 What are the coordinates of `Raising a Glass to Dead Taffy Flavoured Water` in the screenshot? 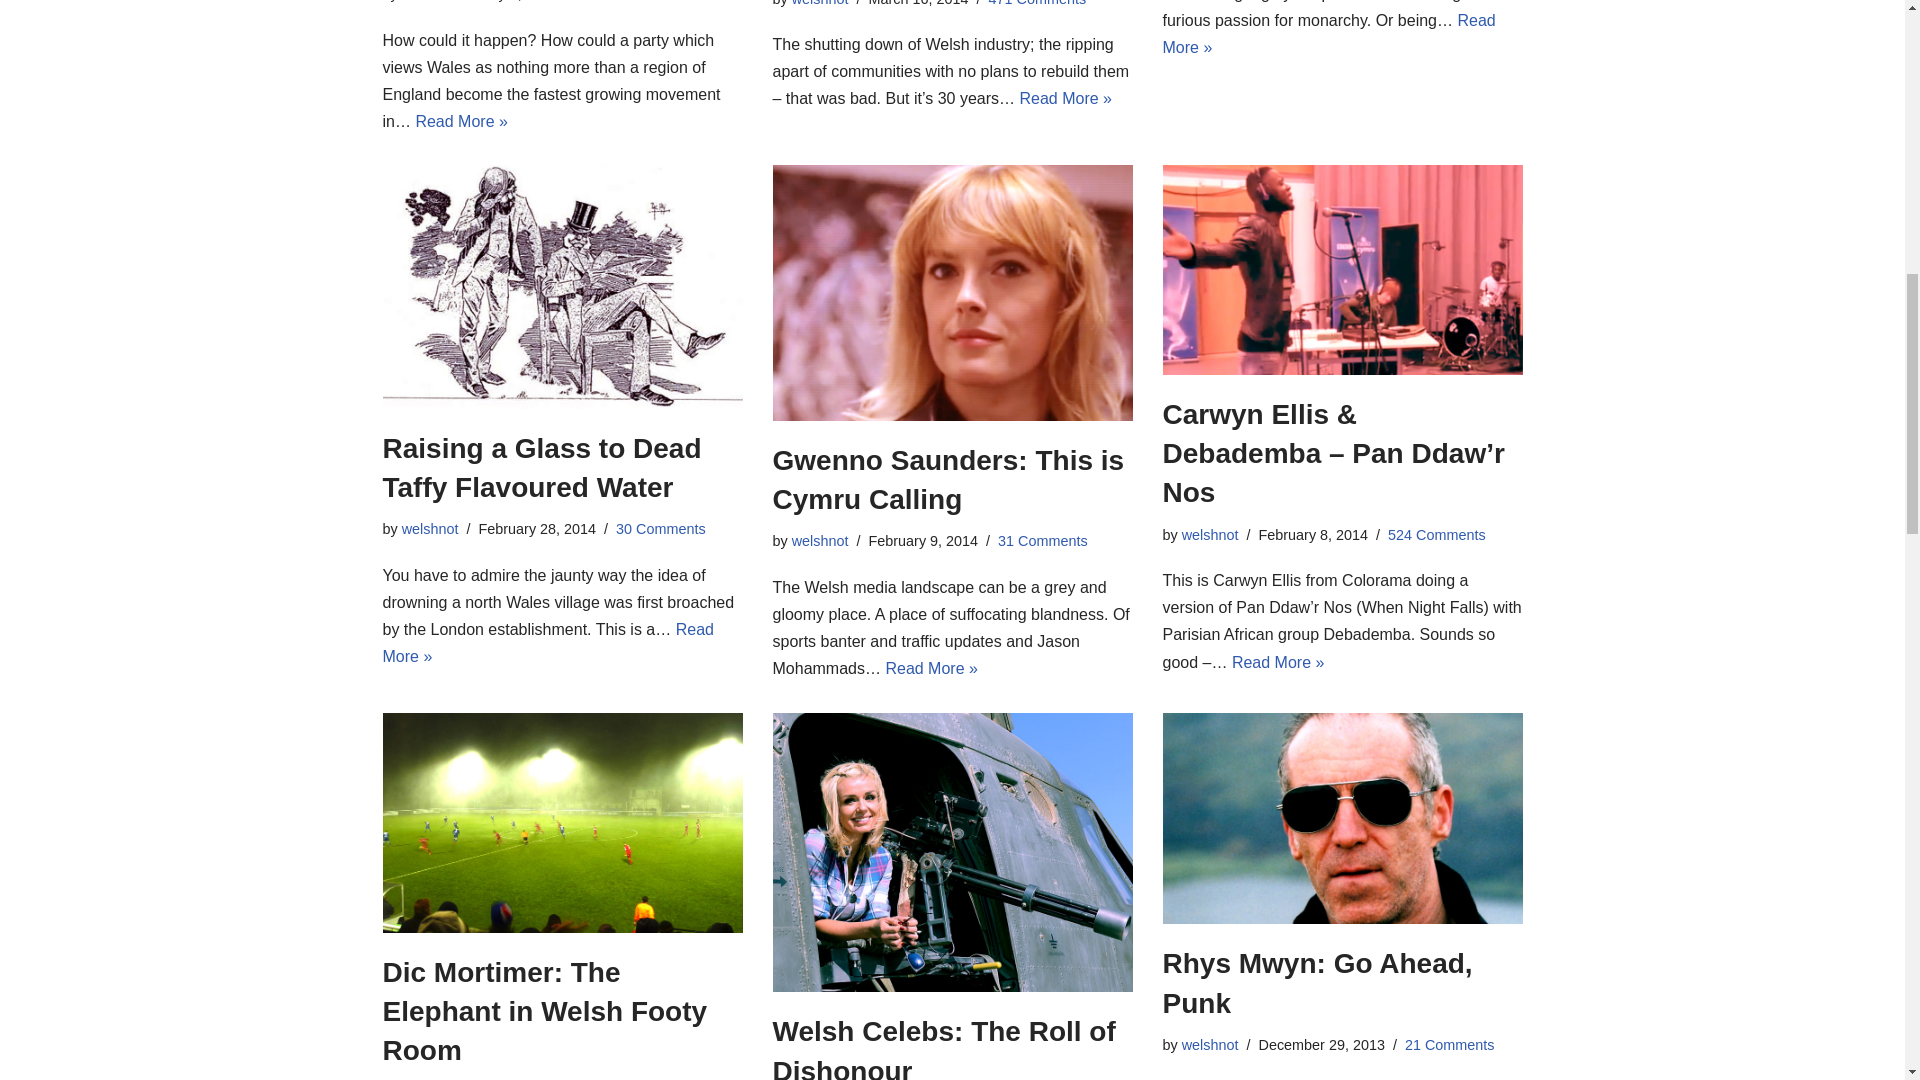 It's located at (541, 468).